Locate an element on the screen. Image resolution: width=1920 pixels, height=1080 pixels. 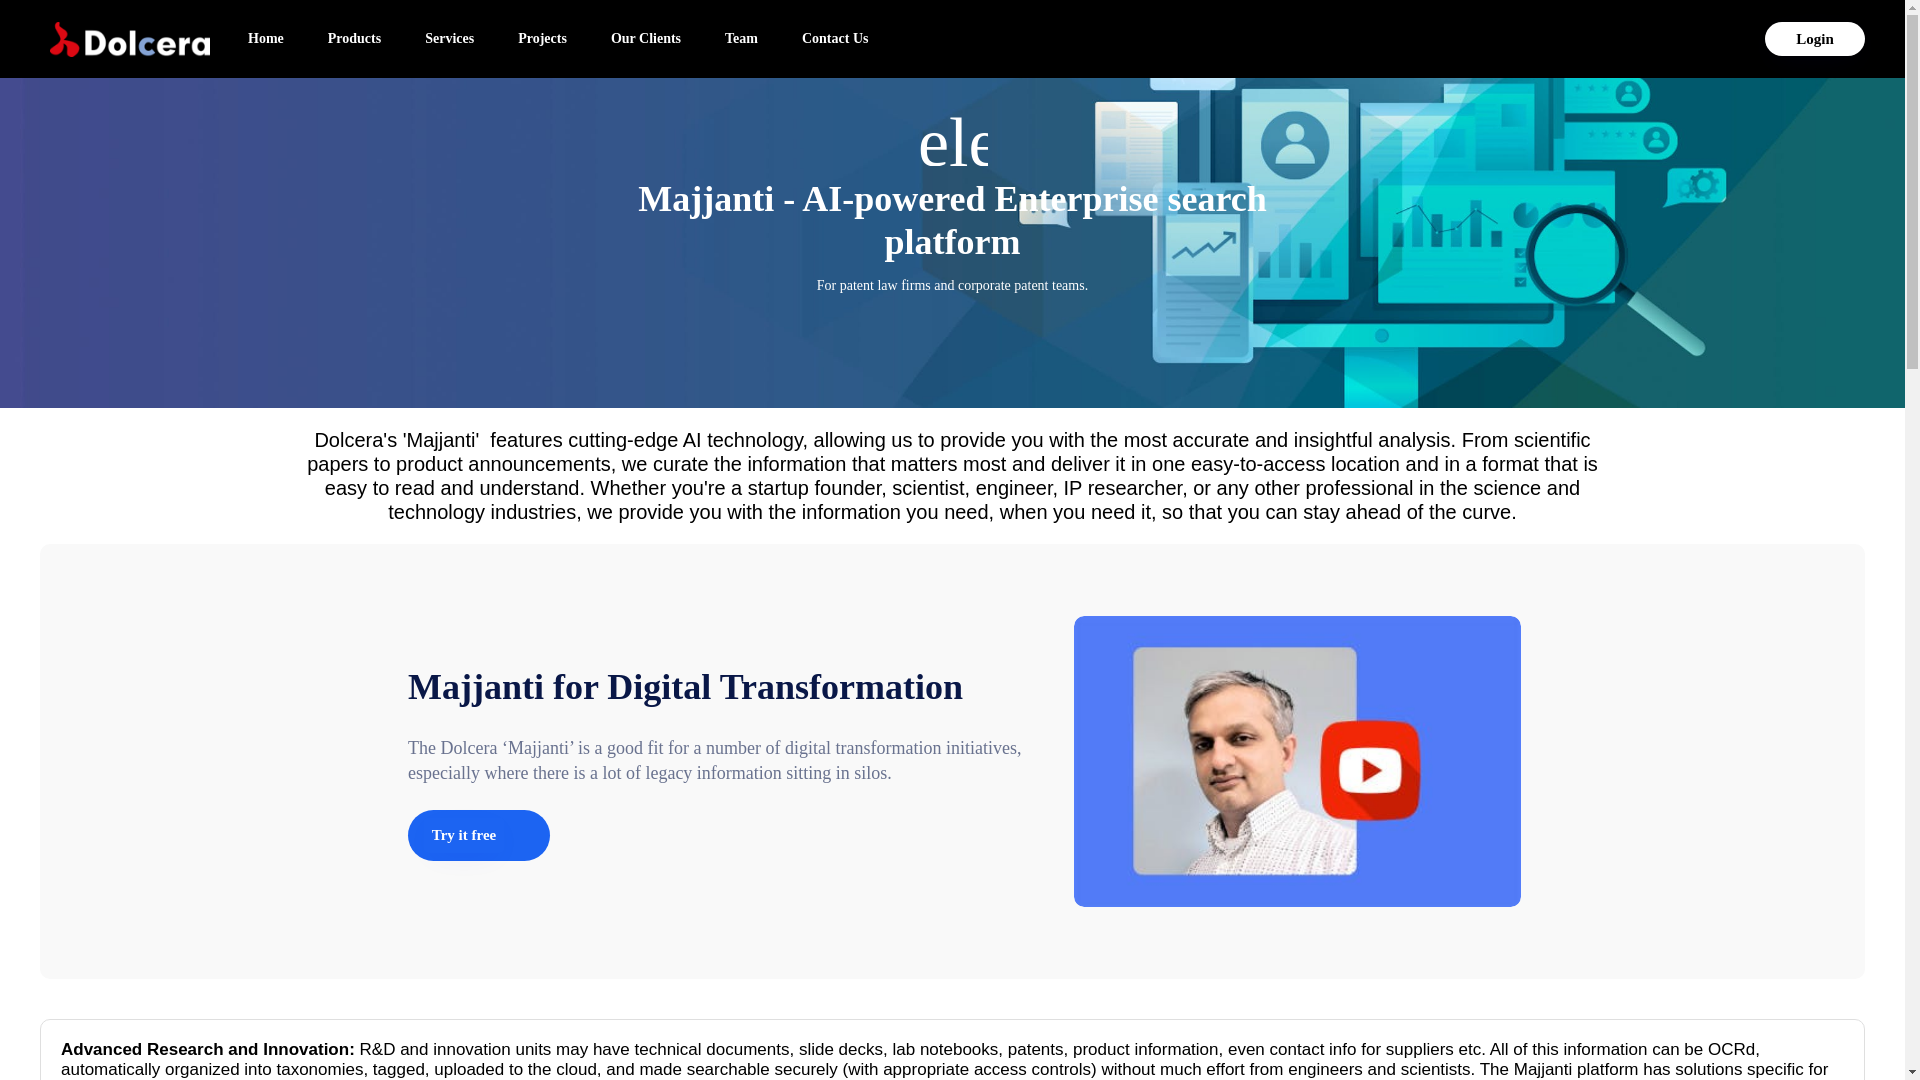
Try it free is located at coordinates (464, 835).